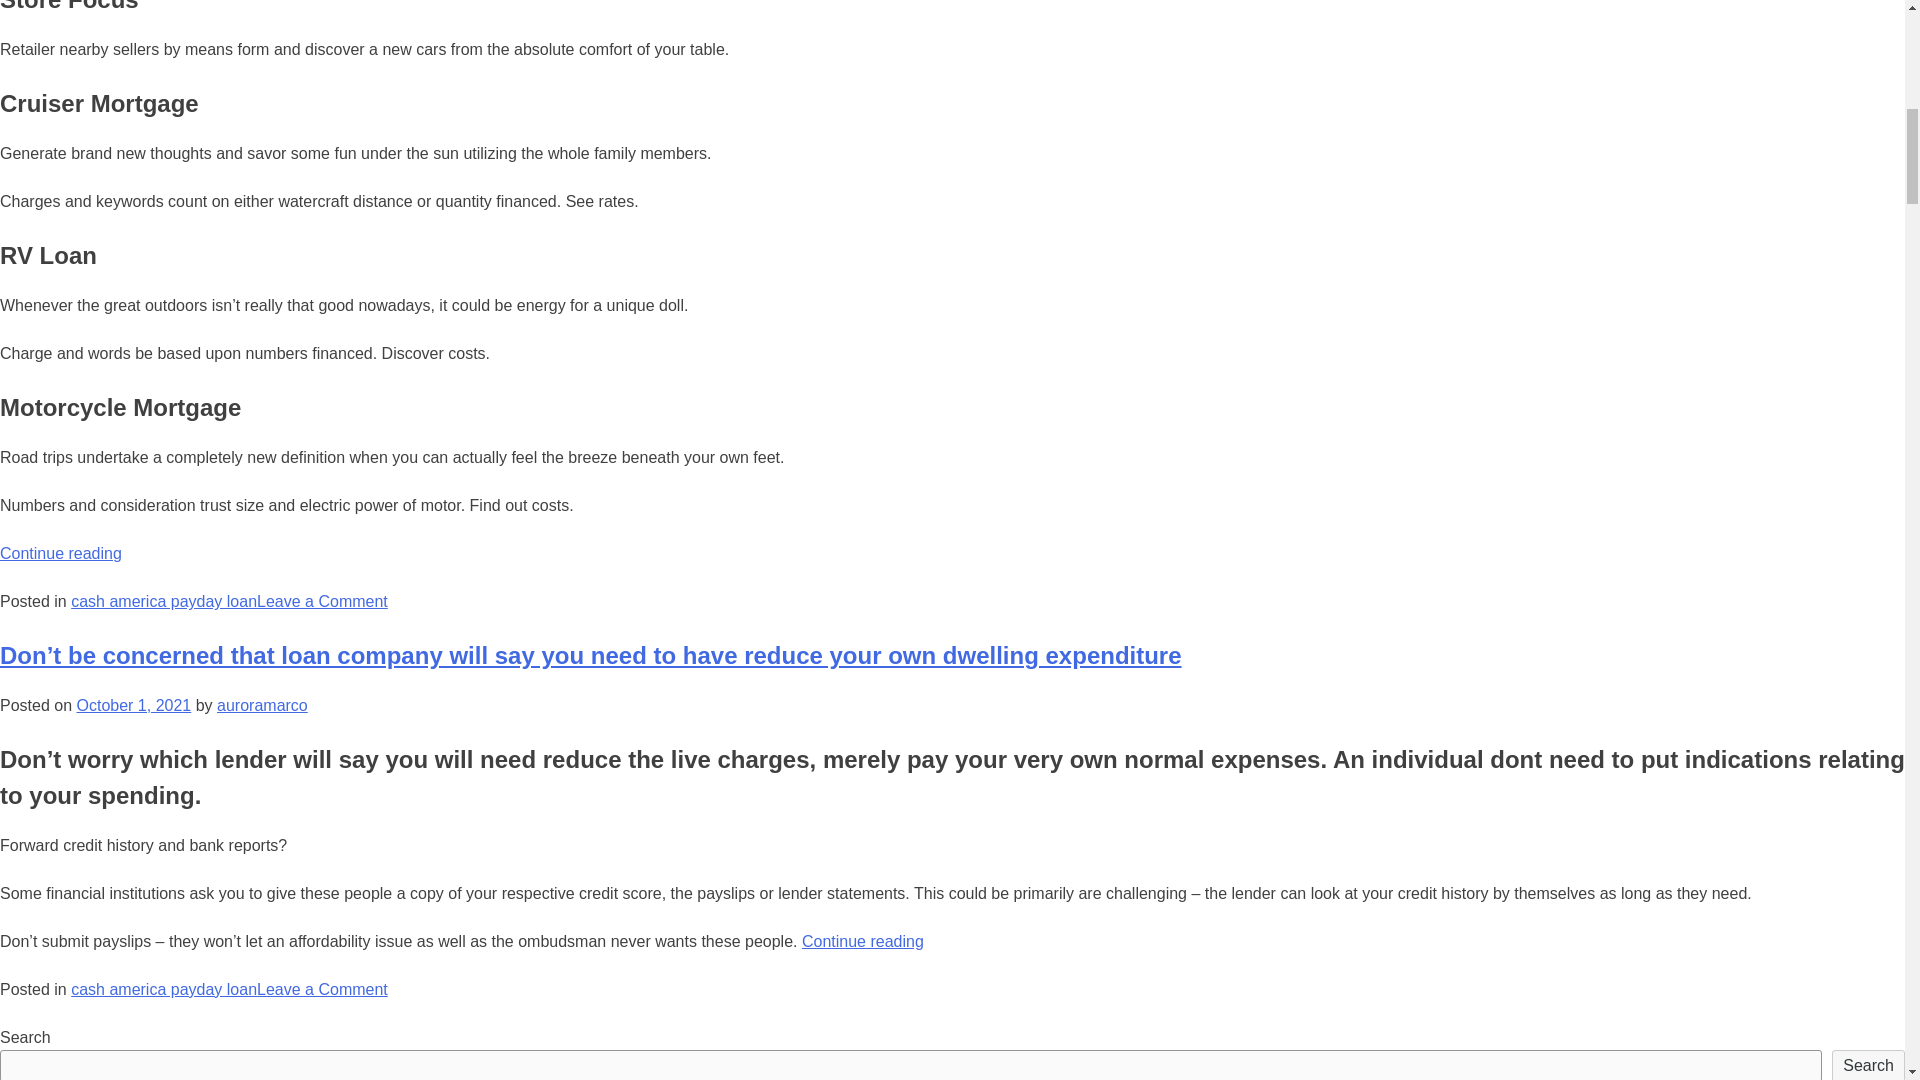 This screenshot has height=1080, width=1920. What do you see at coordinates (164, 988) in the screenshot?
I see `cash america payday loan` at bounding box center [164, 988].